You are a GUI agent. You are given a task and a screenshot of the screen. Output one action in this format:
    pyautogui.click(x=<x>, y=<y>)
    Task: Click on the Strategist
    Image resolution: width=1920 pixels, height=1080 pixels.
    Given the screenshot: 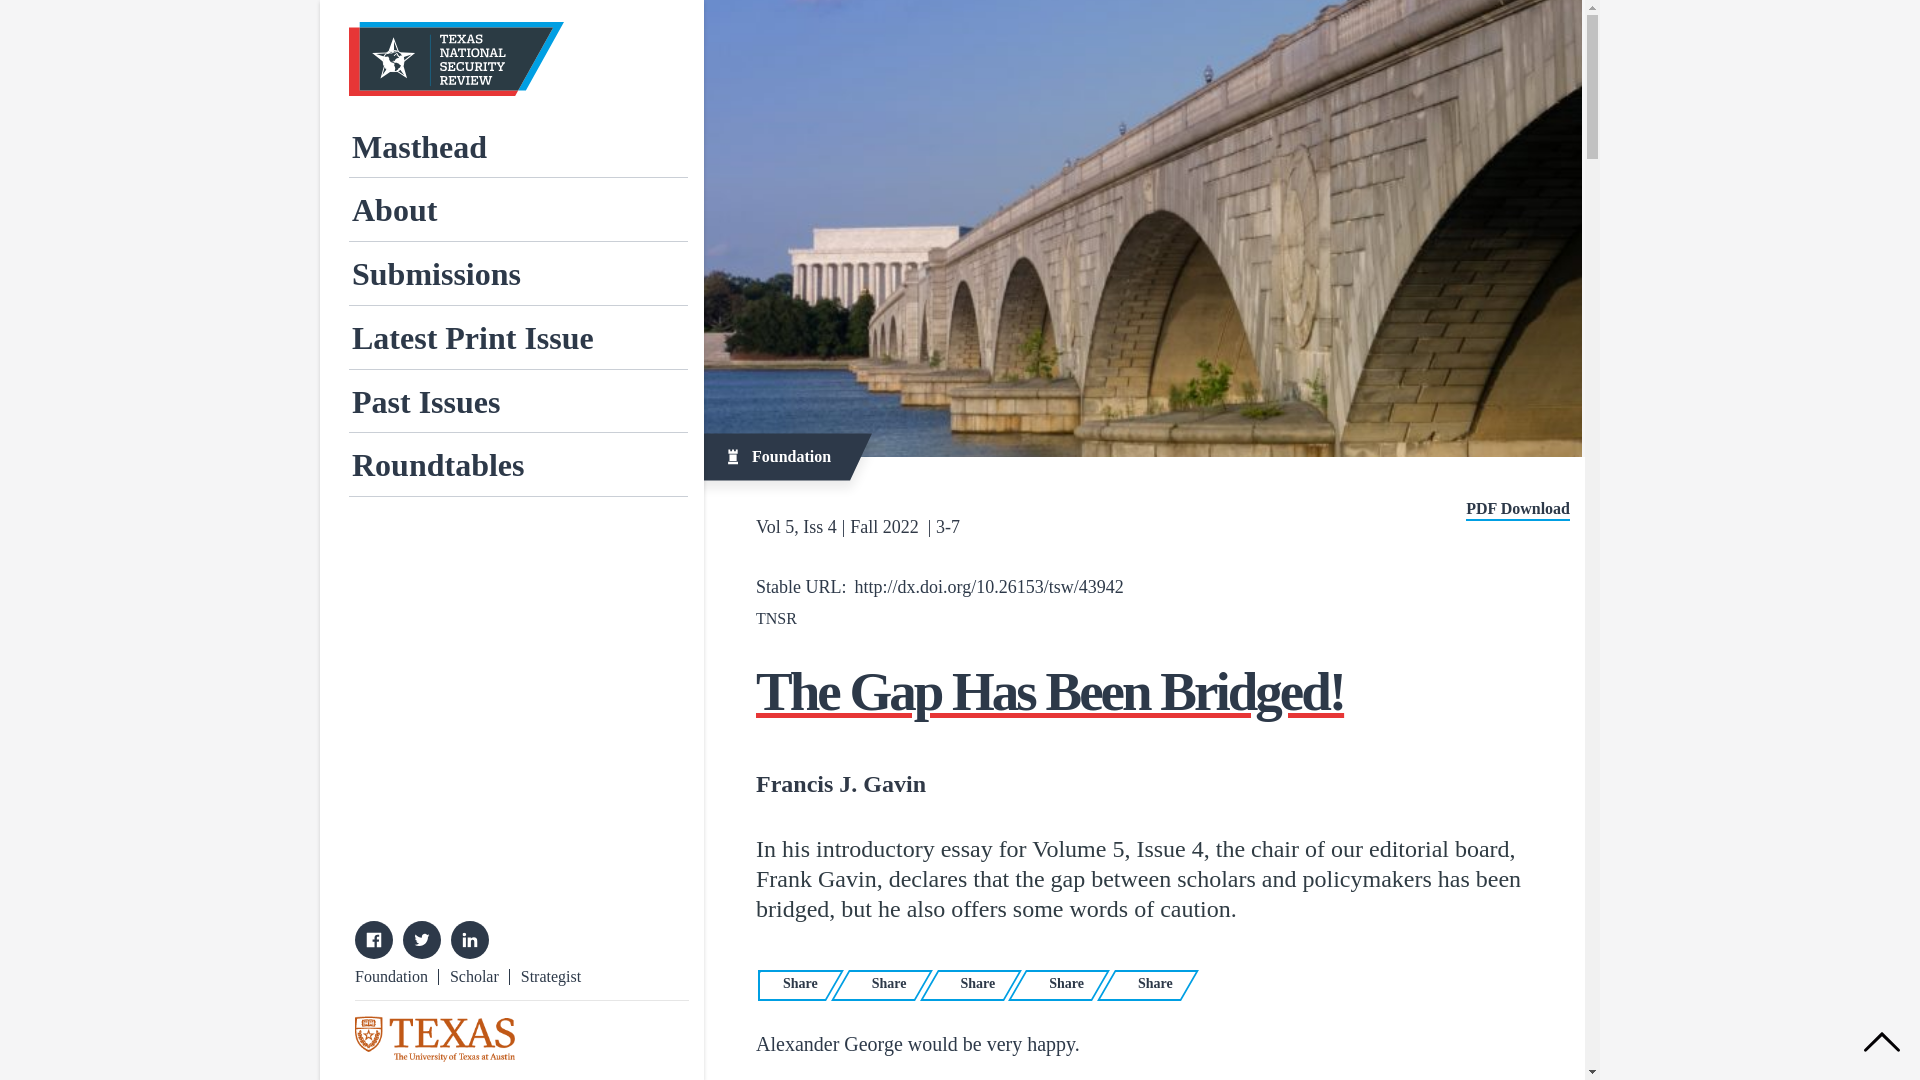 What is the action you would take?
    pyautogui.click(x=550, y=976)
    